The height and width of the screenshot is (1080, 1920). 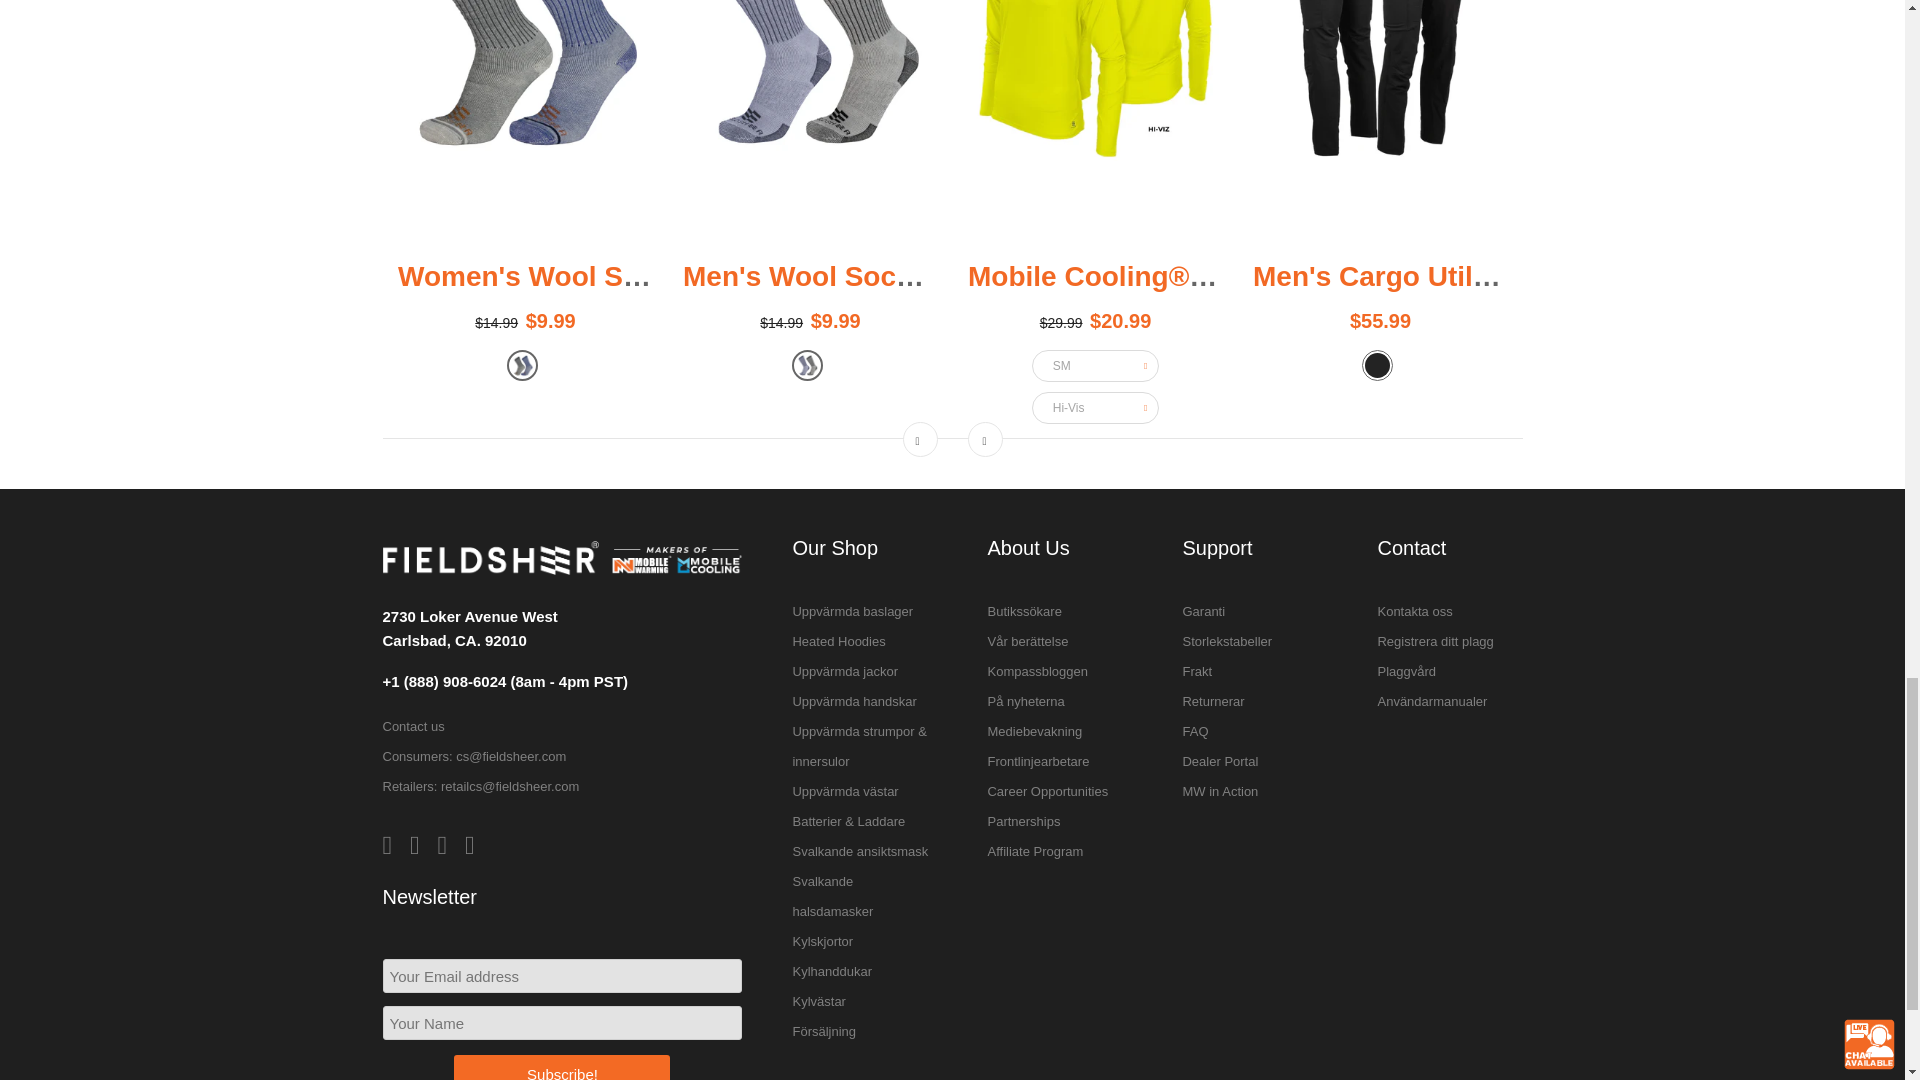 What do you see at coordinates (562, 1068) in the screenshot?
I see `Subscribe!` at bounding box center [562, 1068].